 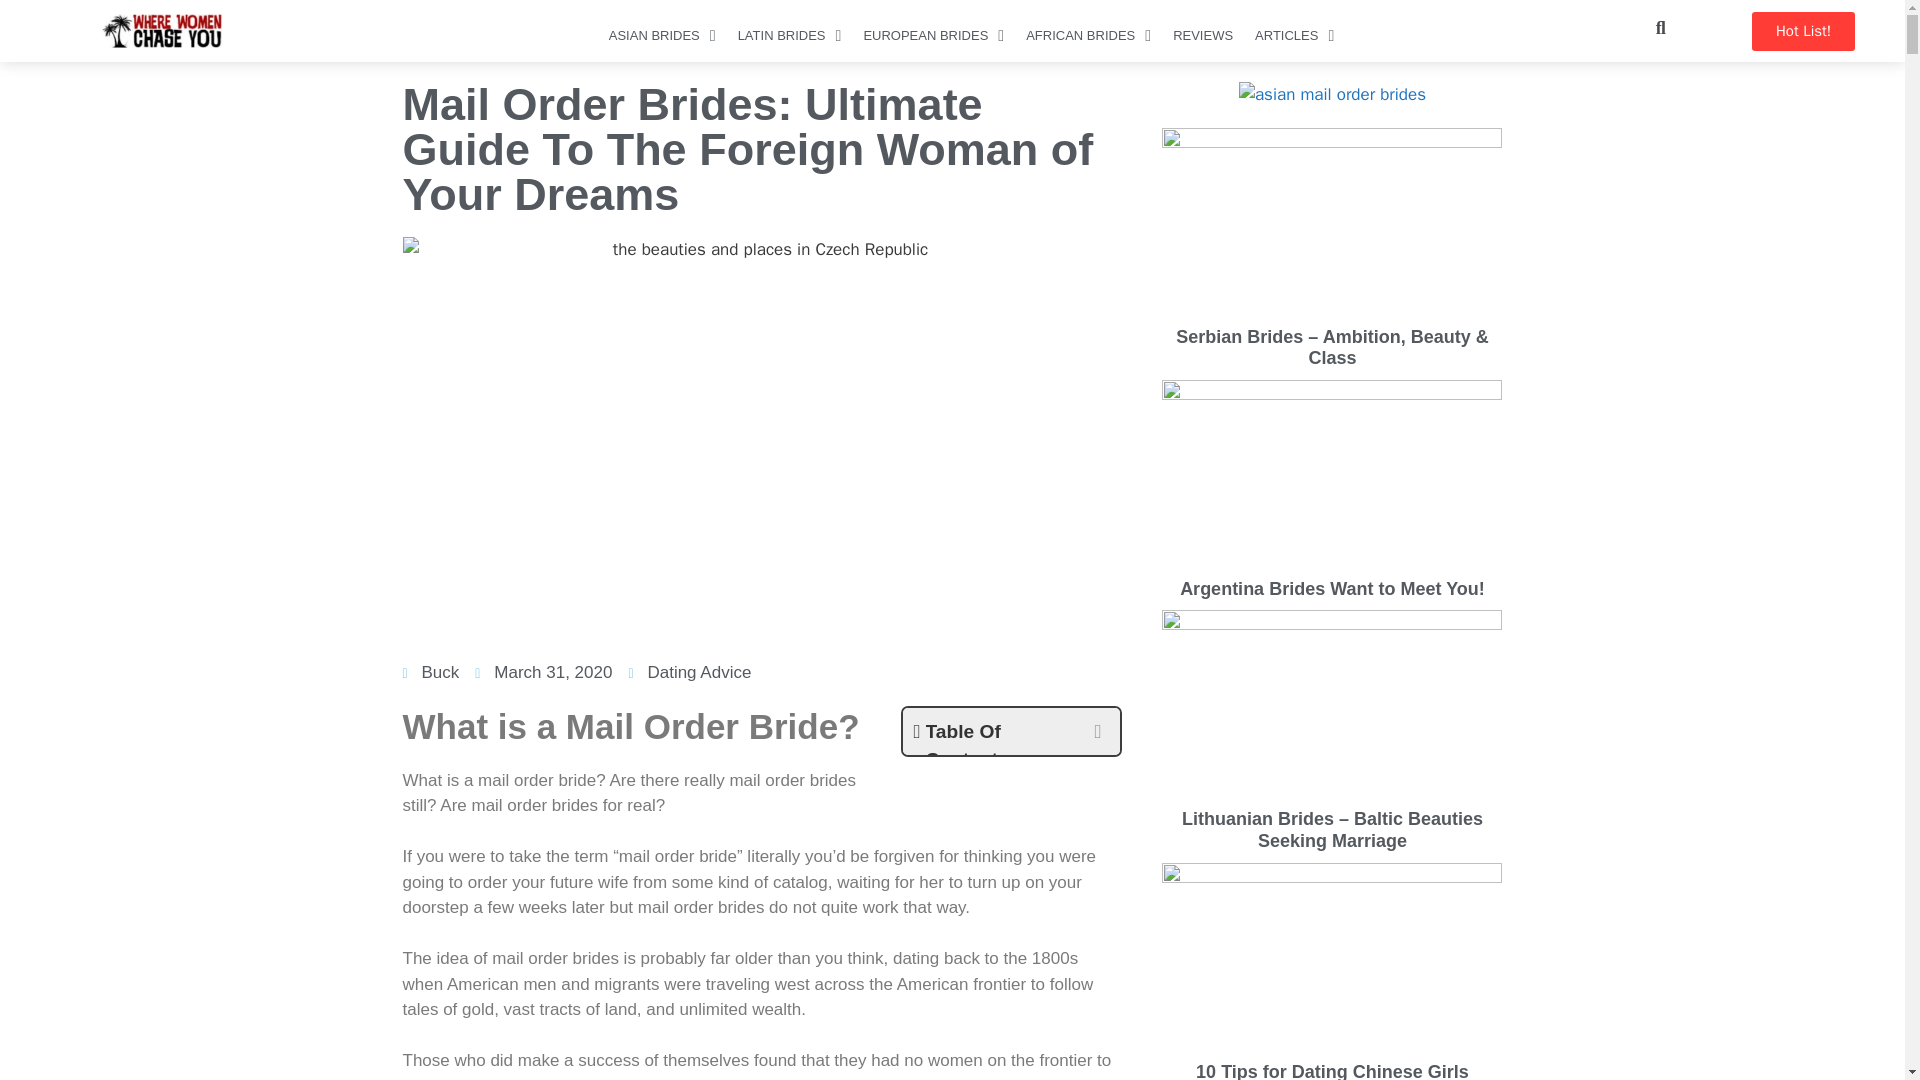 What do you see at coordinates (1088, 41) in the screenshot?
I see `AFRICAN BRIDES` at bounding box center [1088, 41].